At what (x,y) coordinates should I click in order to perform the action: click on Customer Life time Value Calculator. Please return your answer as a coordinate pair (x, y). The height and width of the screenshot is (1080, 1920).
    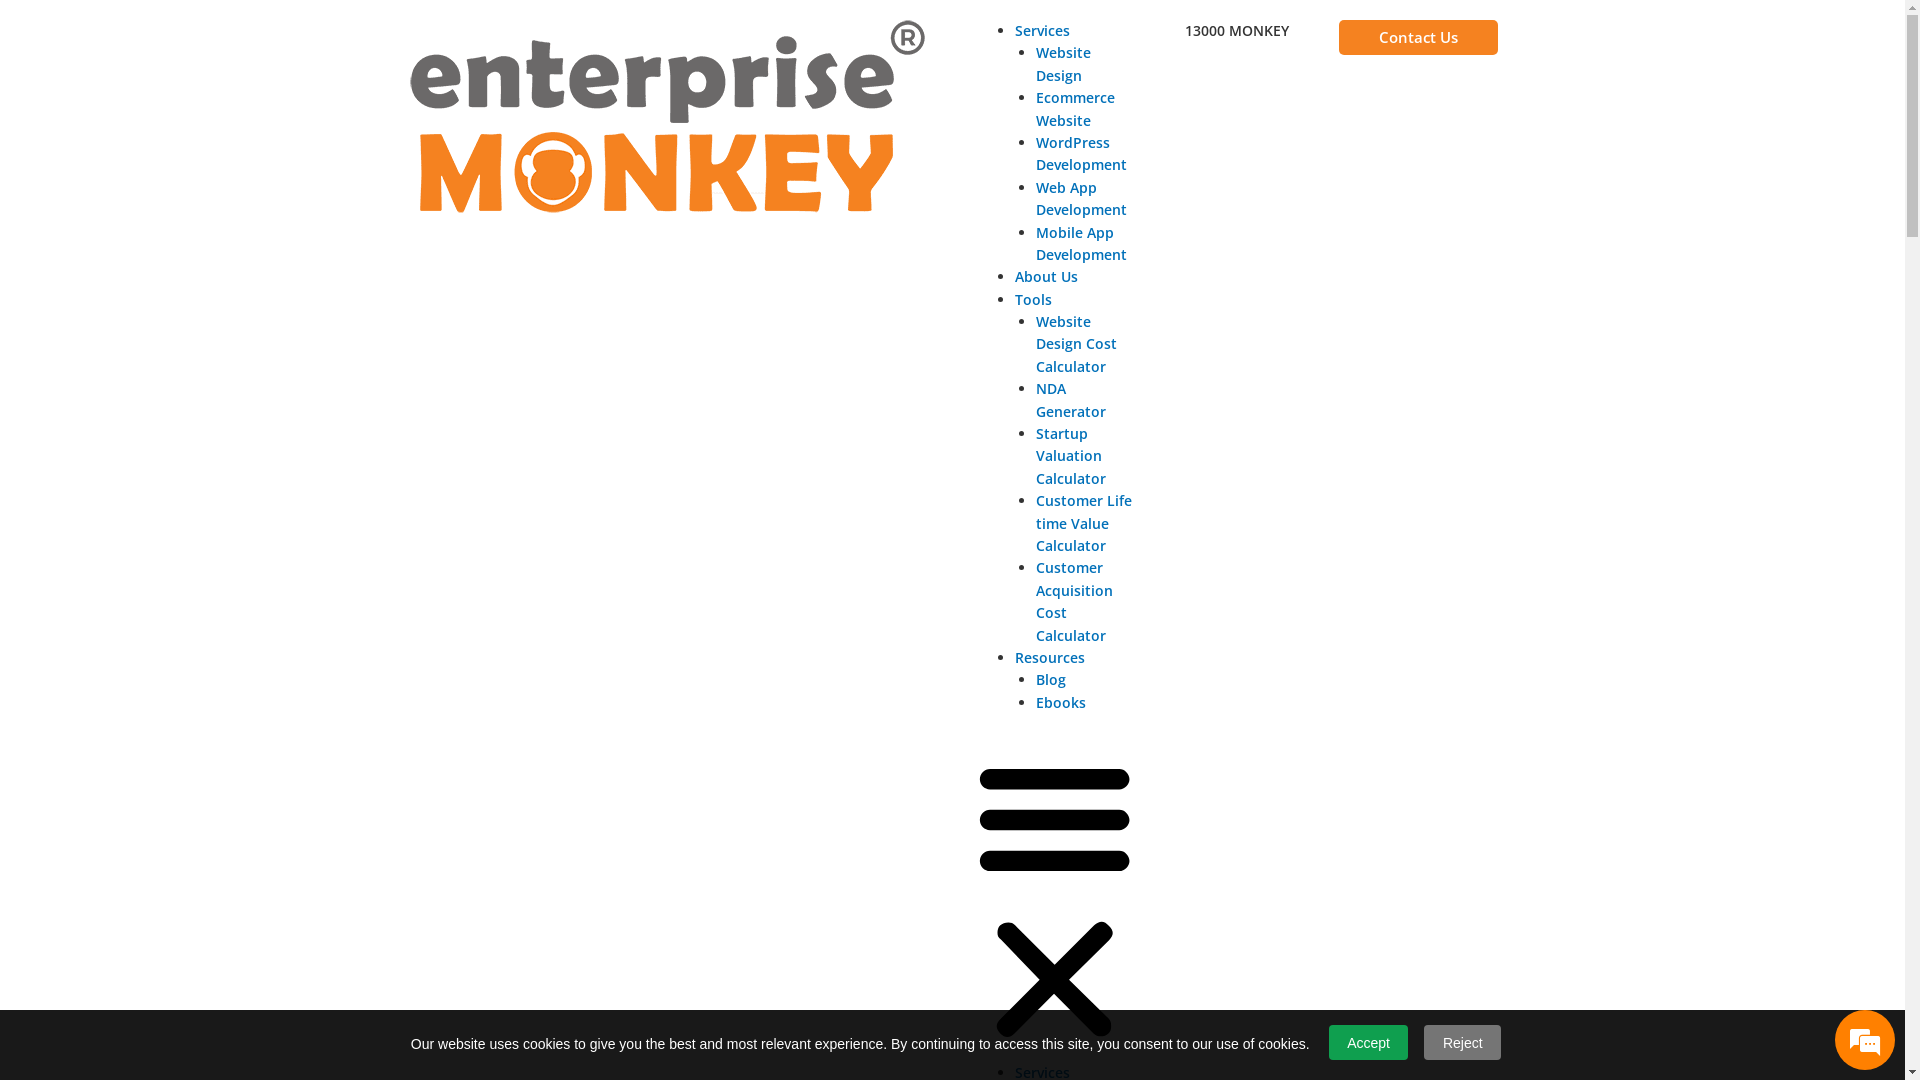
    Looking at the image, I should click on (1084, 523).